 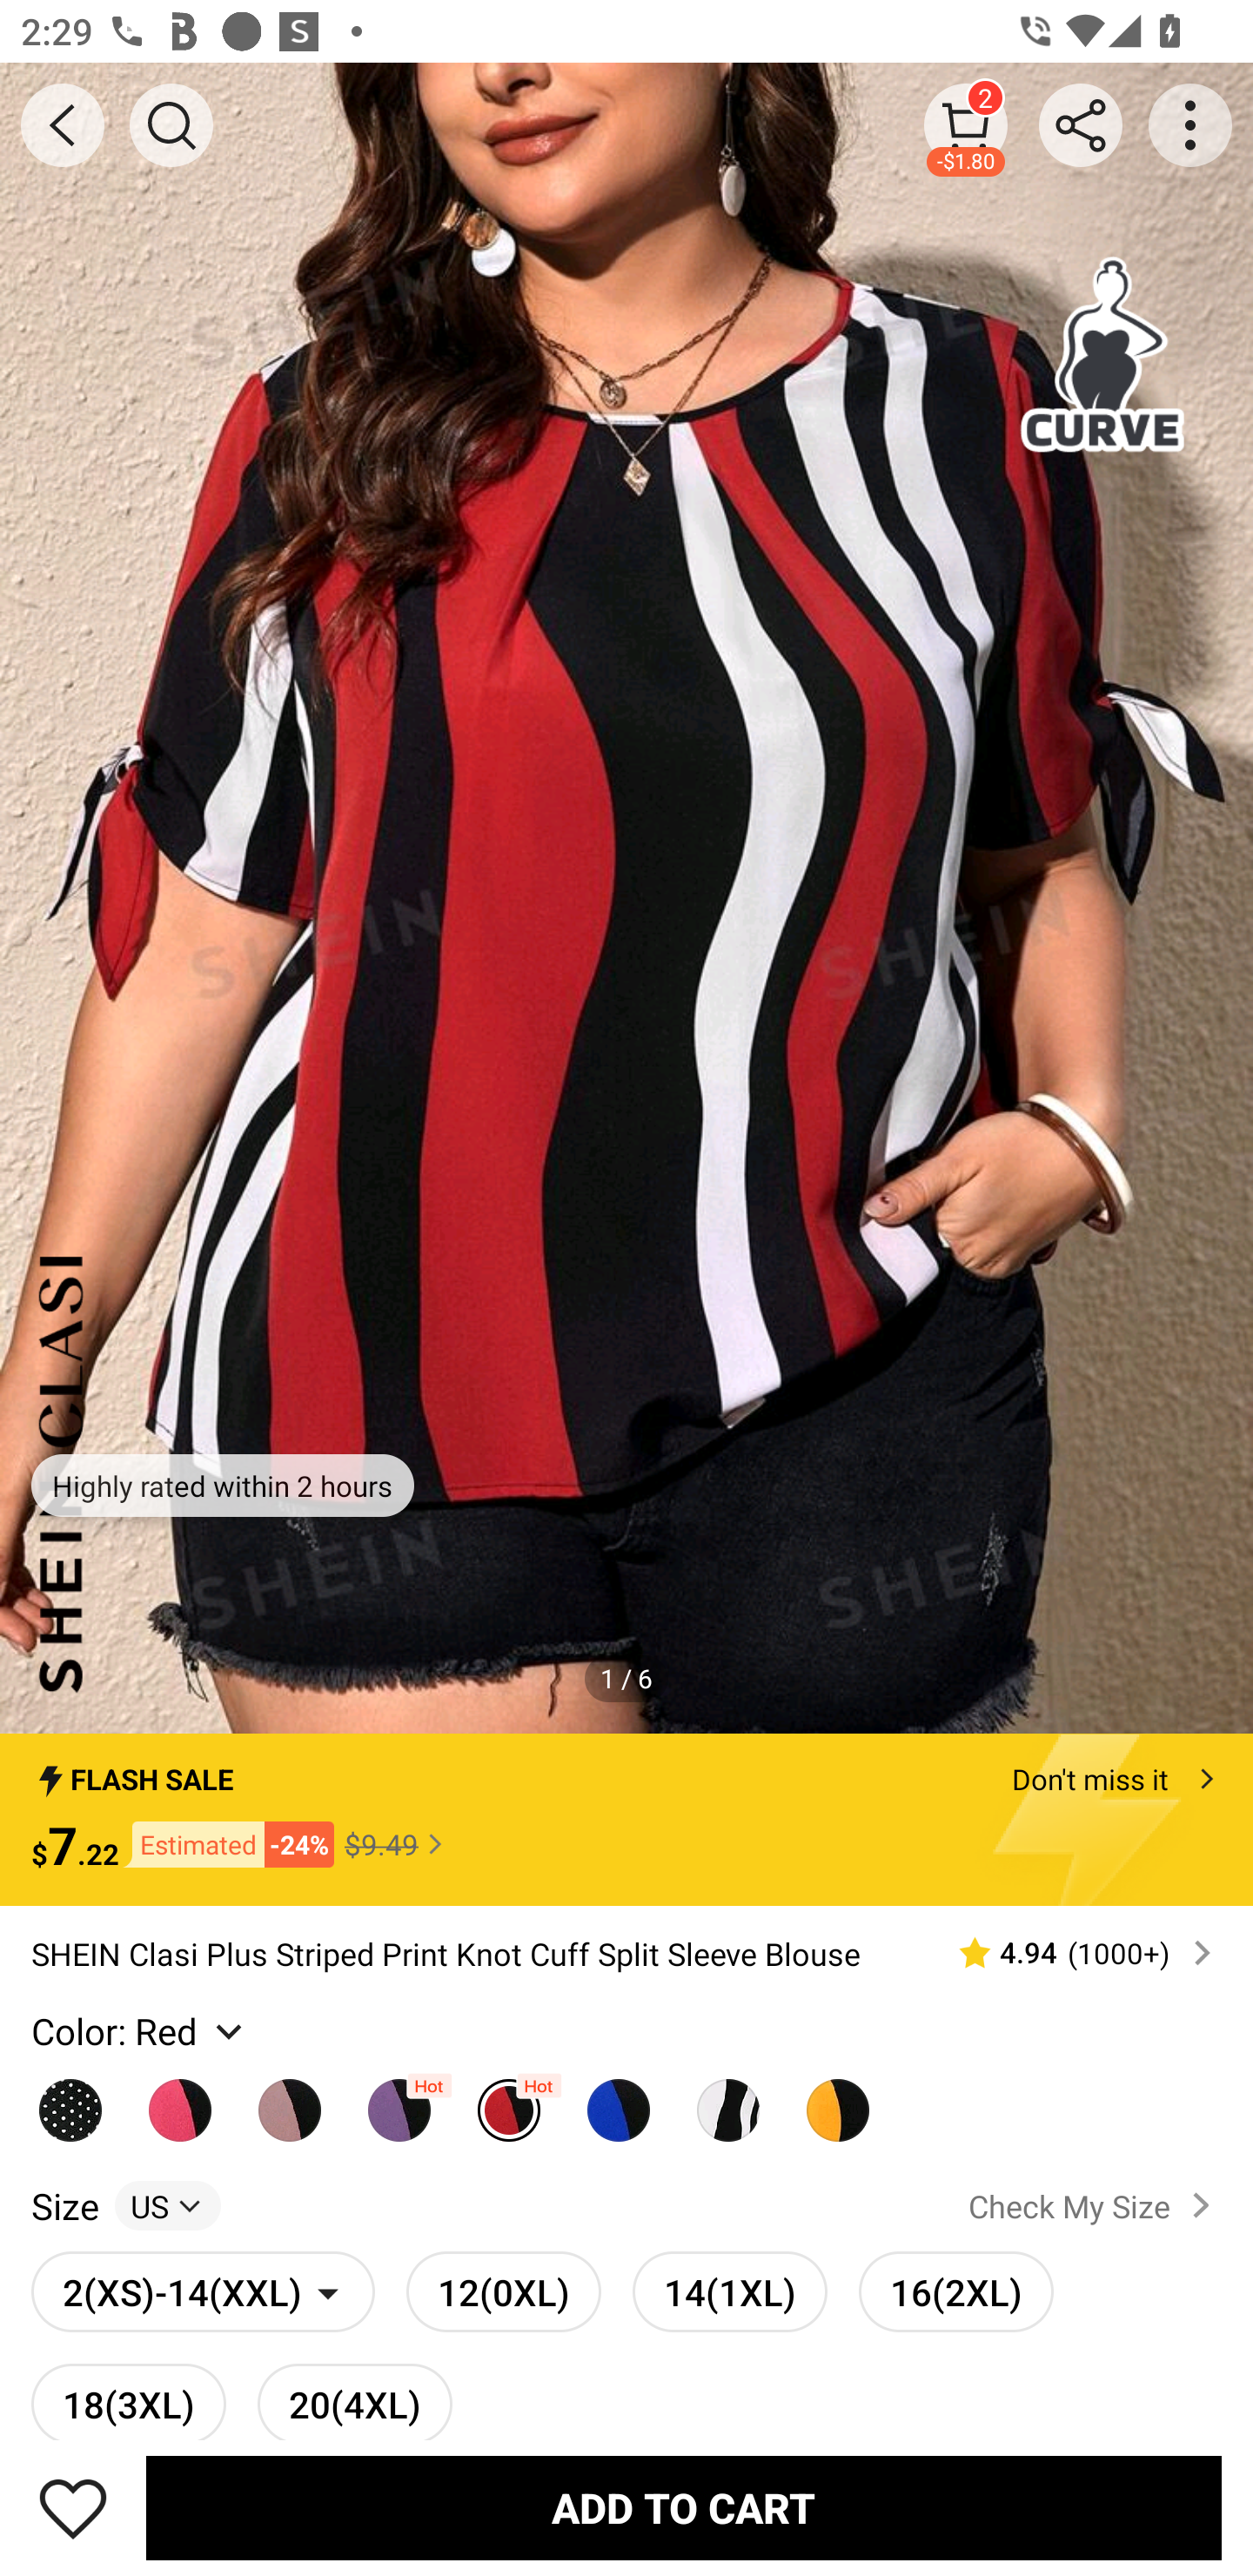 What do you see at coordinates (1095, 2206) in the screenshot?
I see `Check My Size` at bounding box center [1095, 2206].